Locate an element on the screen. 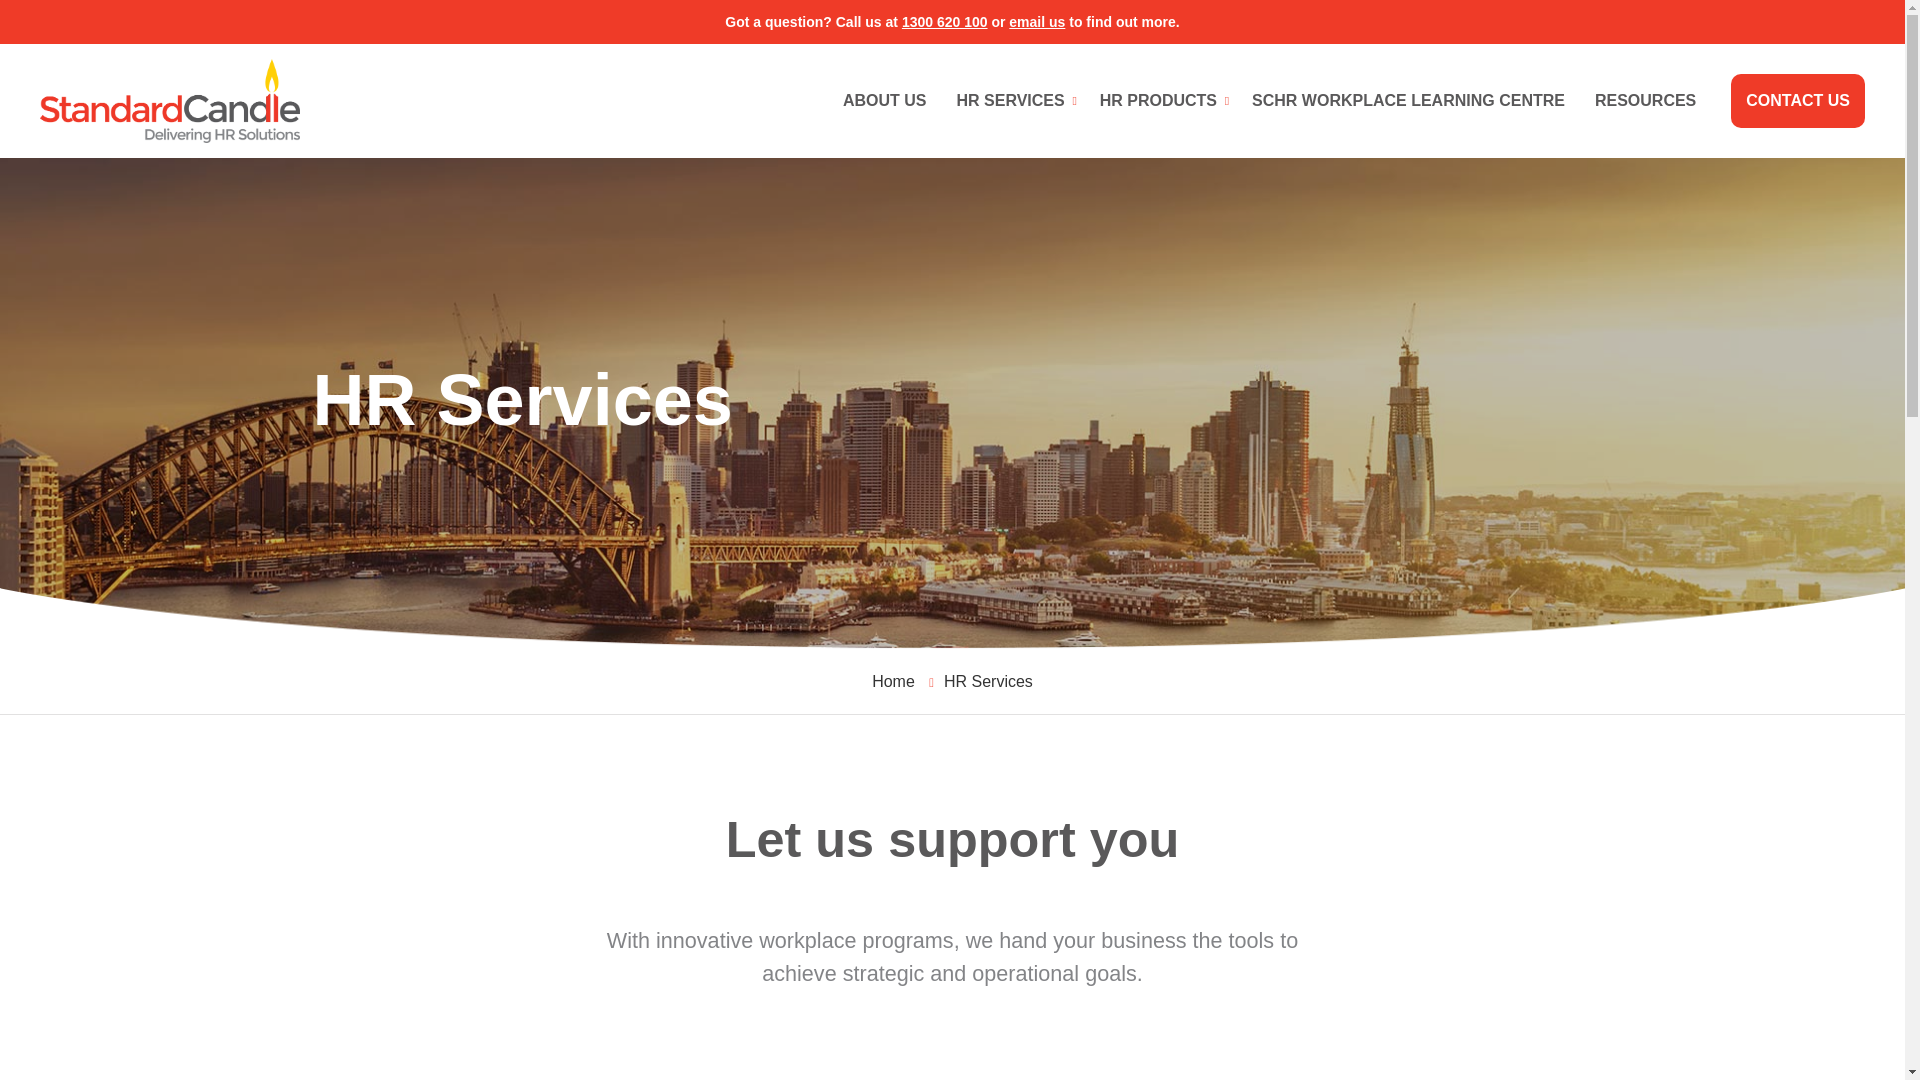 This screenshot has height=1080, width=1920. SCHR WORKPLACE LEARNING CENTRE is located at coordinates (1408, 101).